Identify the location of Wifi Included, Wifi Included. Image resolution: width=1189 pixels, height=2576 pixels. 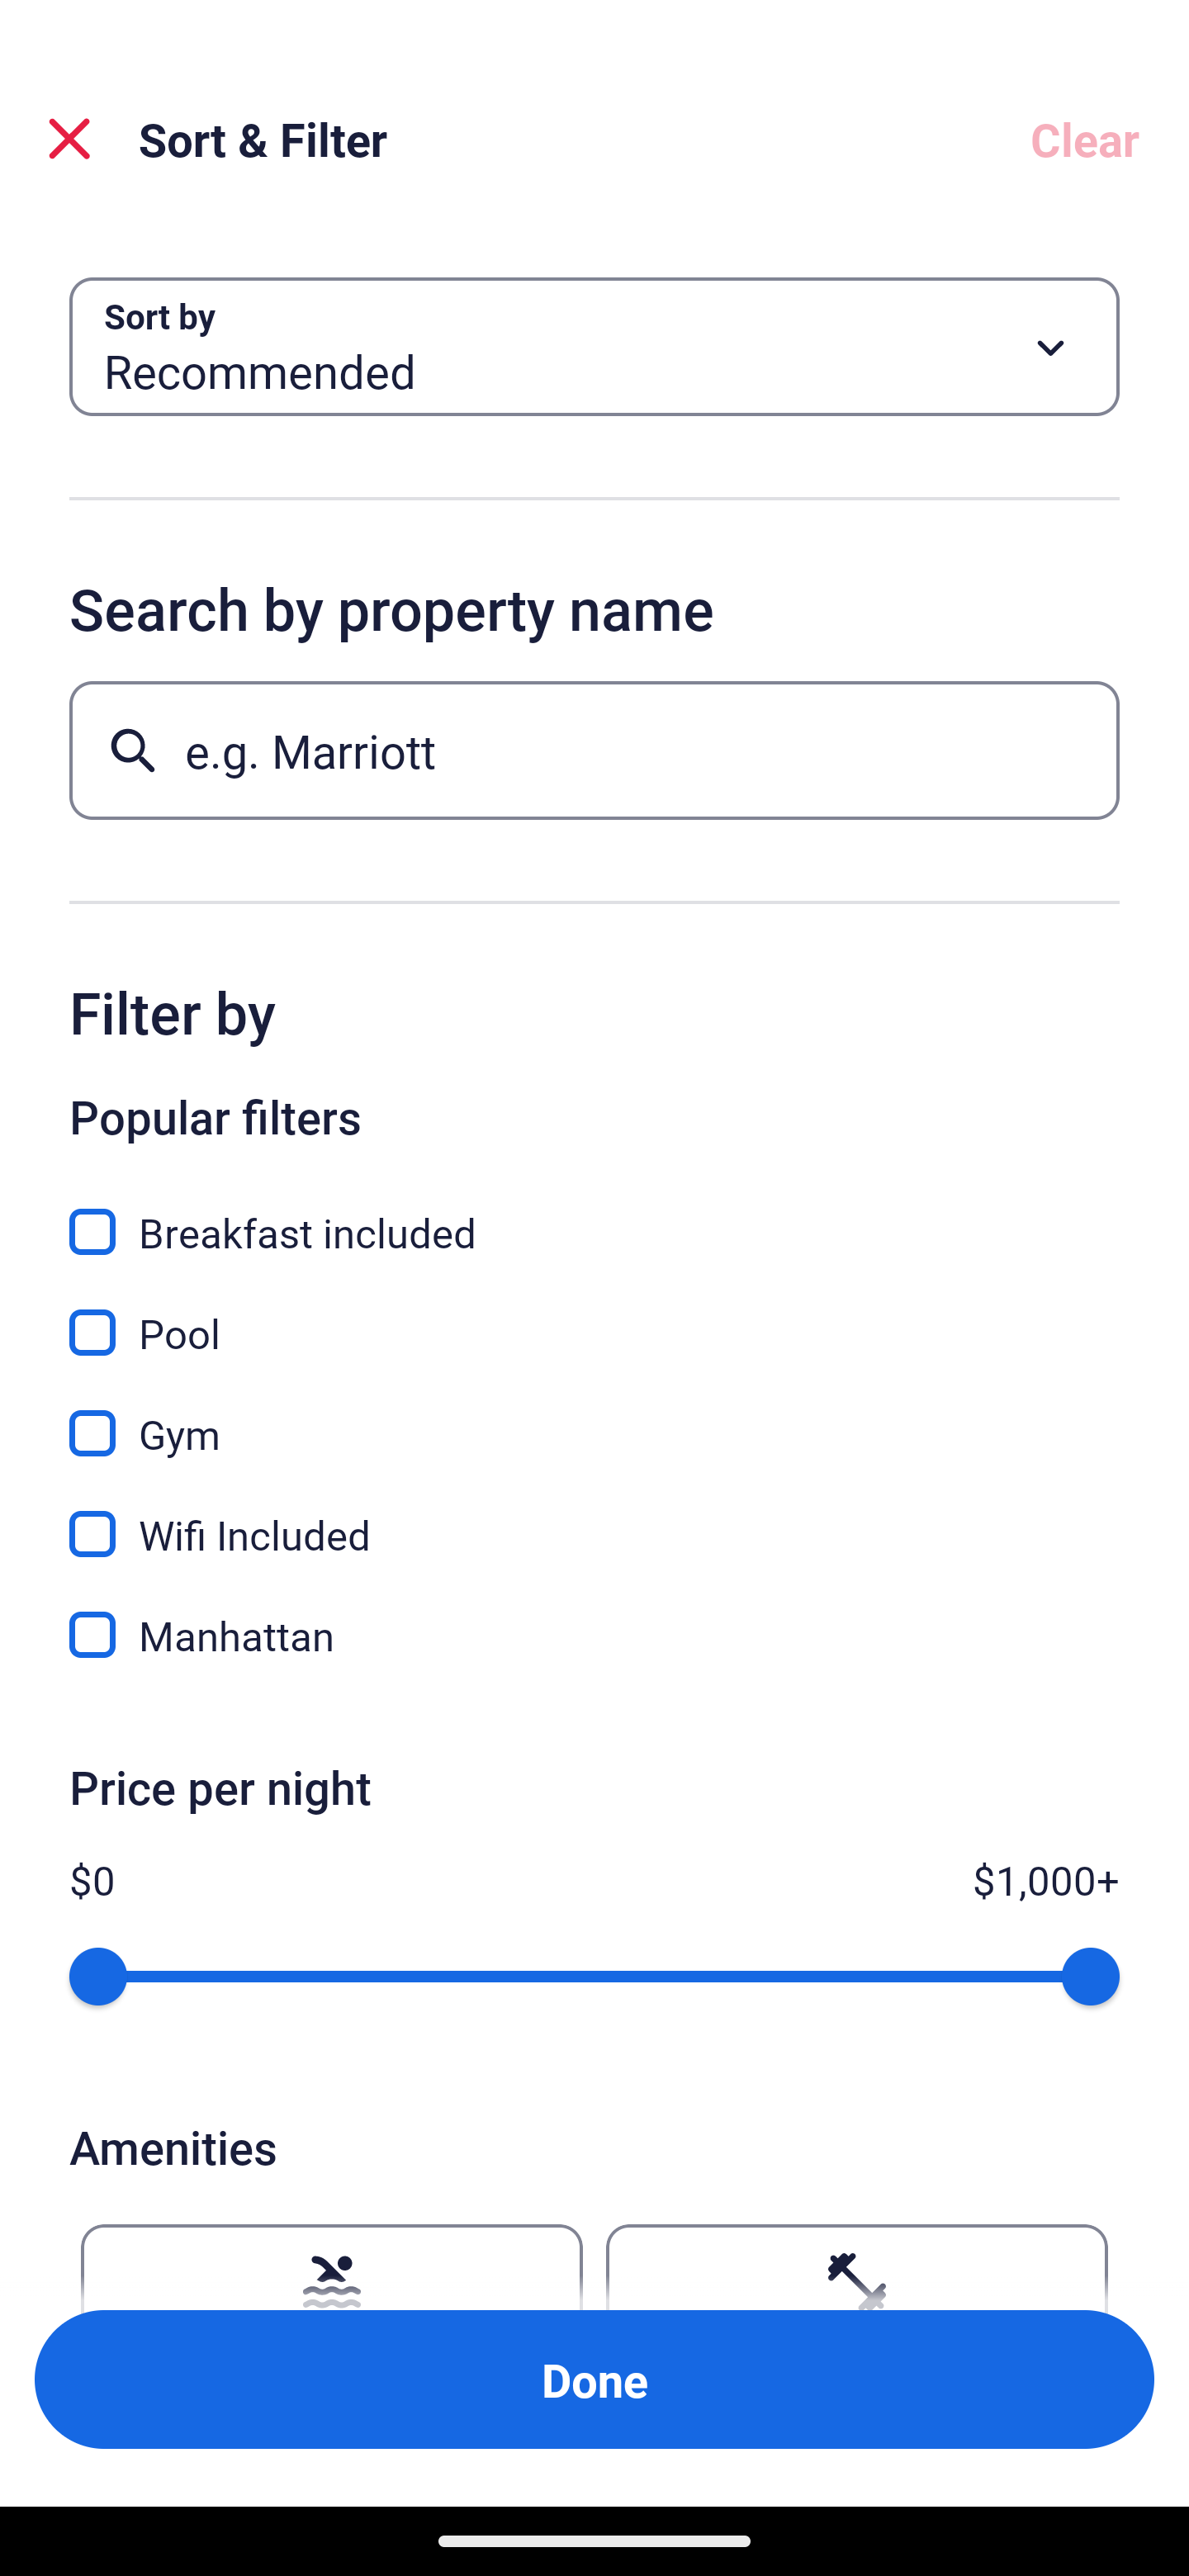
(594, 1516).